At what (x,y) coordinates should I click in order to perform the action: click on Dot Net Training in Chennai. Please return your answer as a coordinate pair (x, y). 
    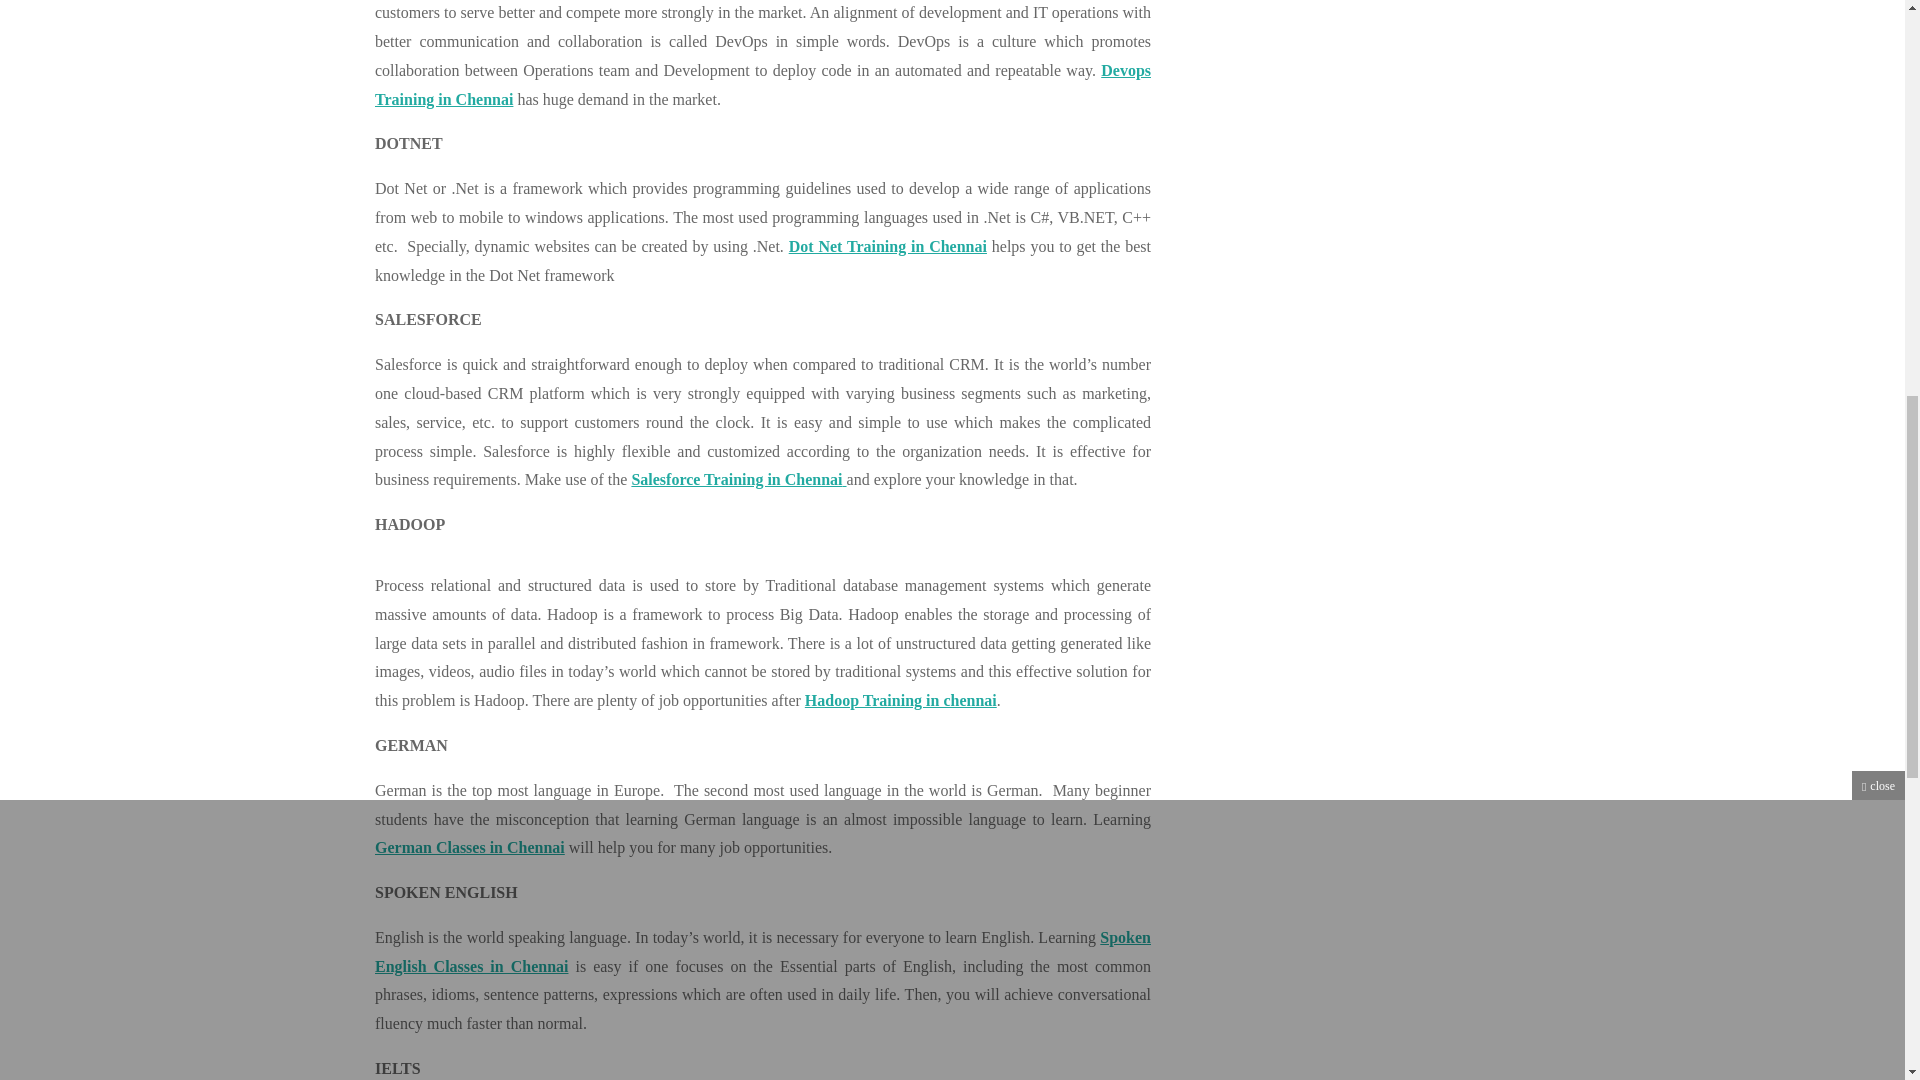
    Looking at the image, I should click on (886, 246).